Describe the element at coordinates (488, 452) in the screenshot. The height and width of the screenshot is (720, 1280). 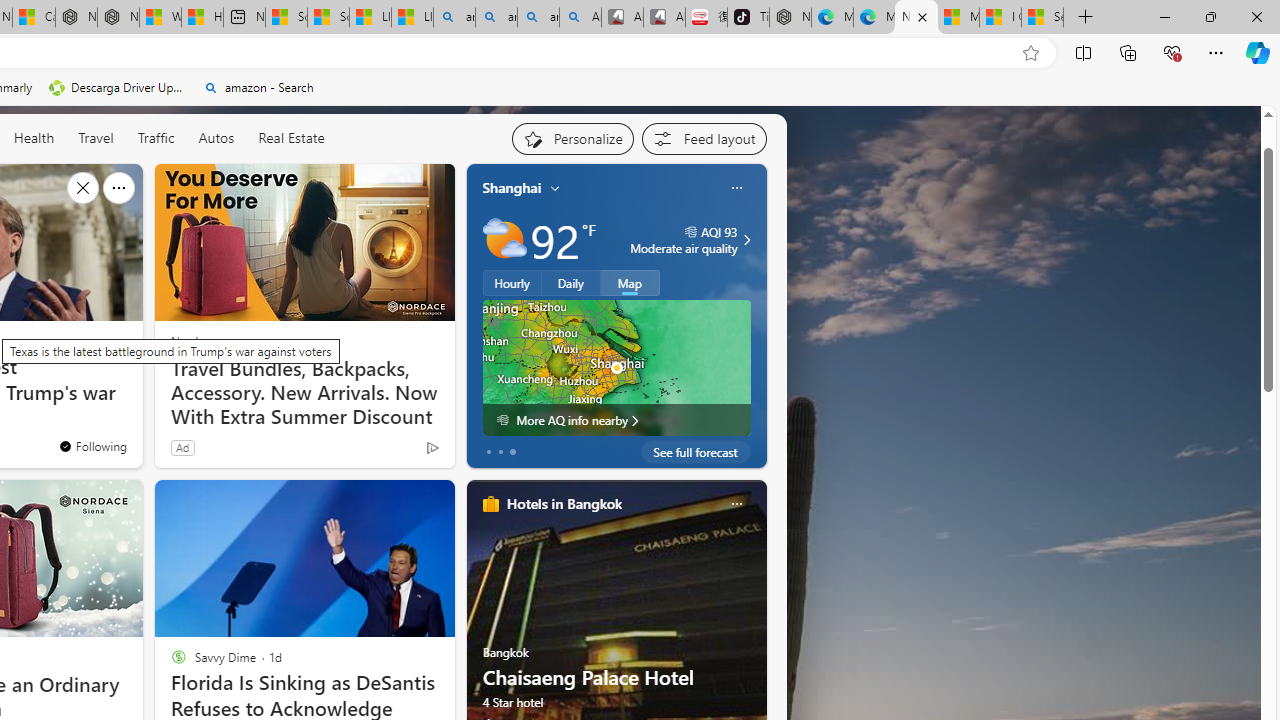
I see `tab-0` at that location.